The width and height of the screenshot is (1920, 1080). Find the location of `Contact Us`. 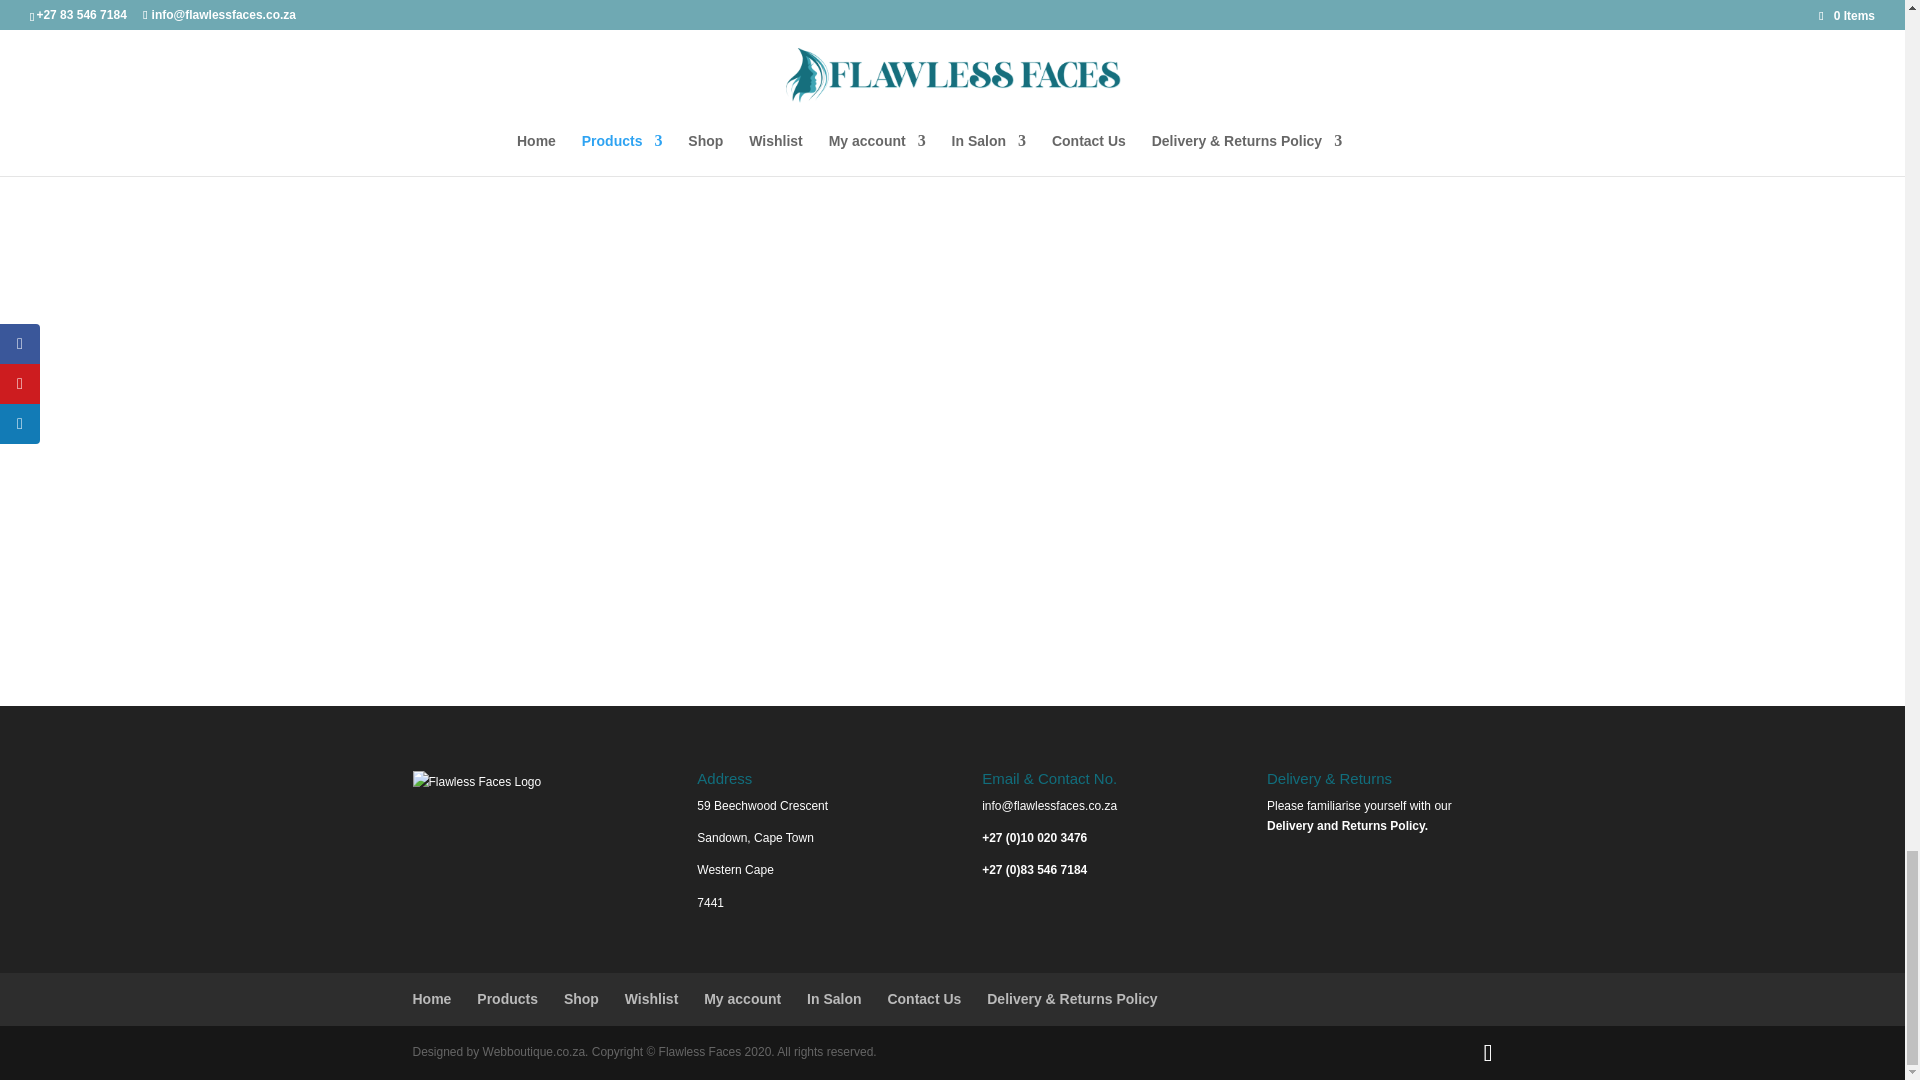

Contact Us is located at coordinates (924, 998).